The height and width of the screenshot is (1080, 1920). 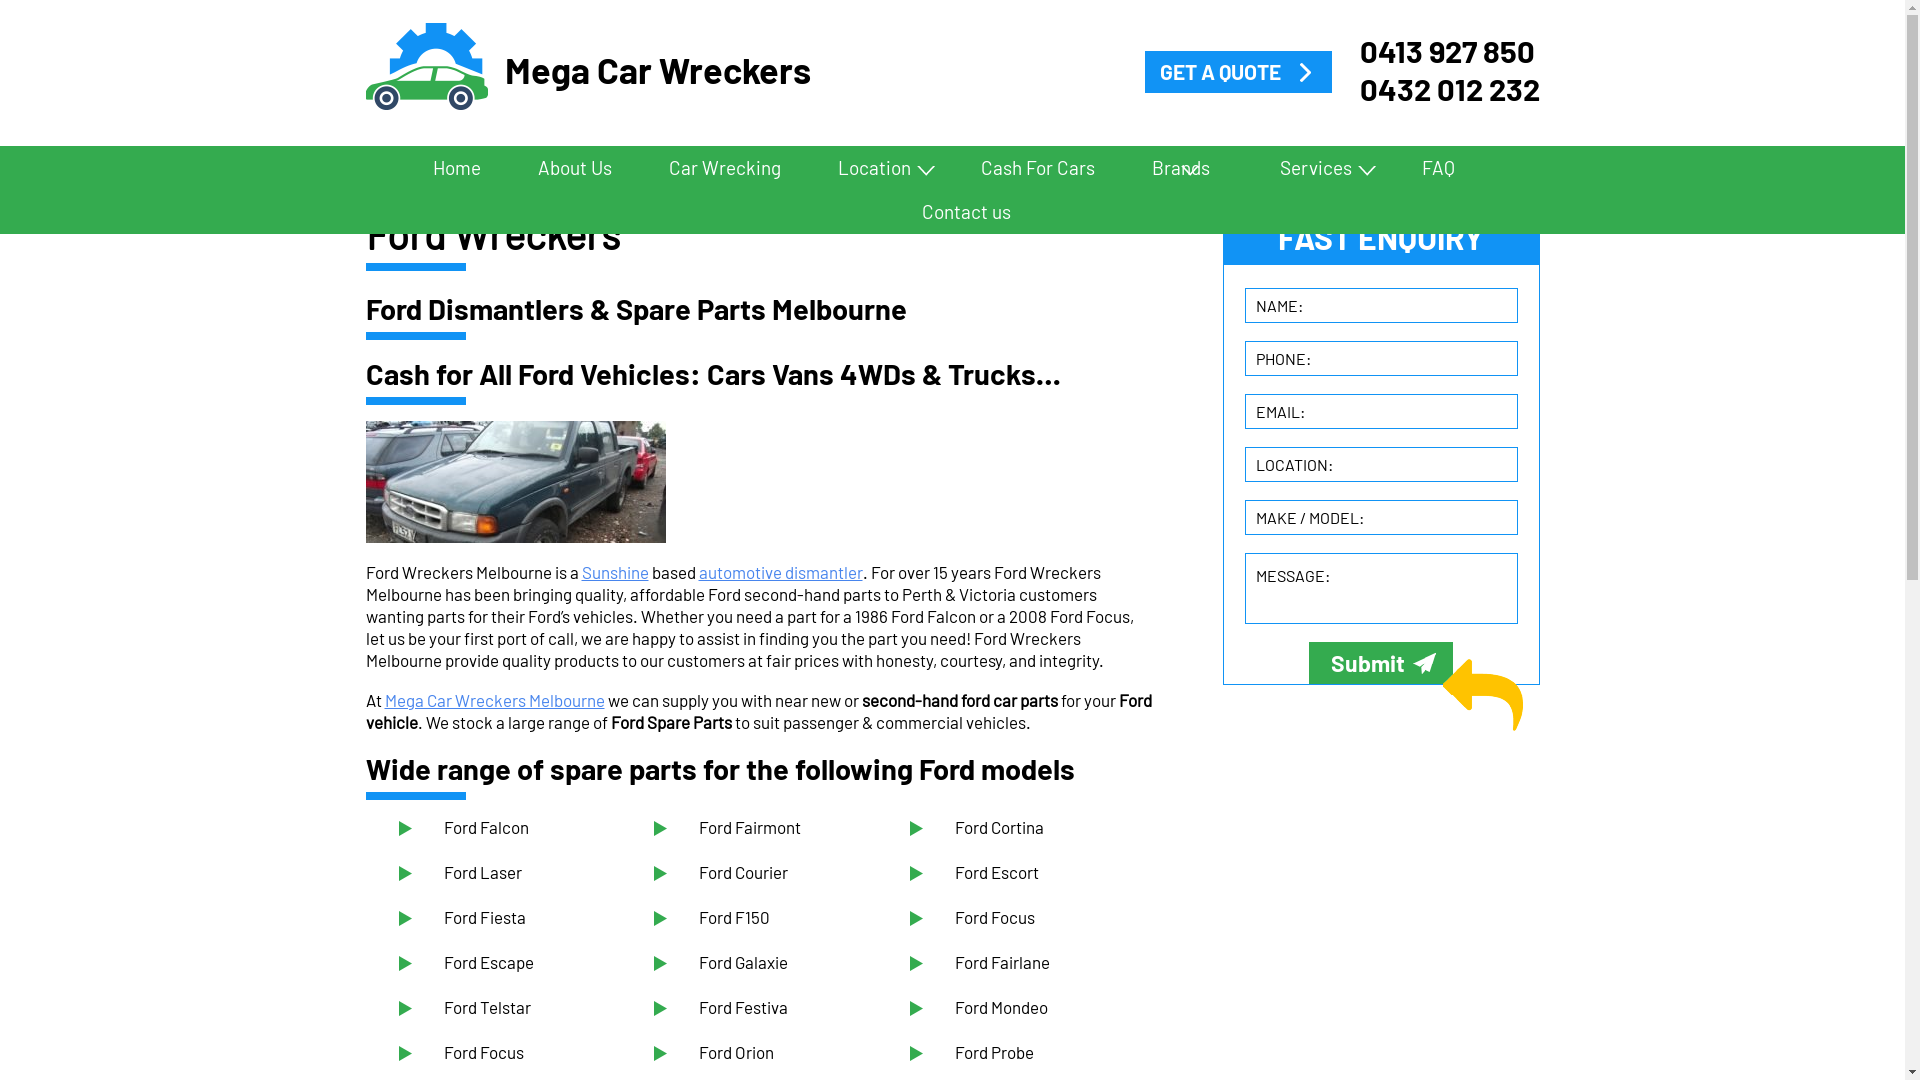 What do you see at coordinates (780, 572) in the screenshot?
I see `automotive dismantler` at bounding box center [780, 572].